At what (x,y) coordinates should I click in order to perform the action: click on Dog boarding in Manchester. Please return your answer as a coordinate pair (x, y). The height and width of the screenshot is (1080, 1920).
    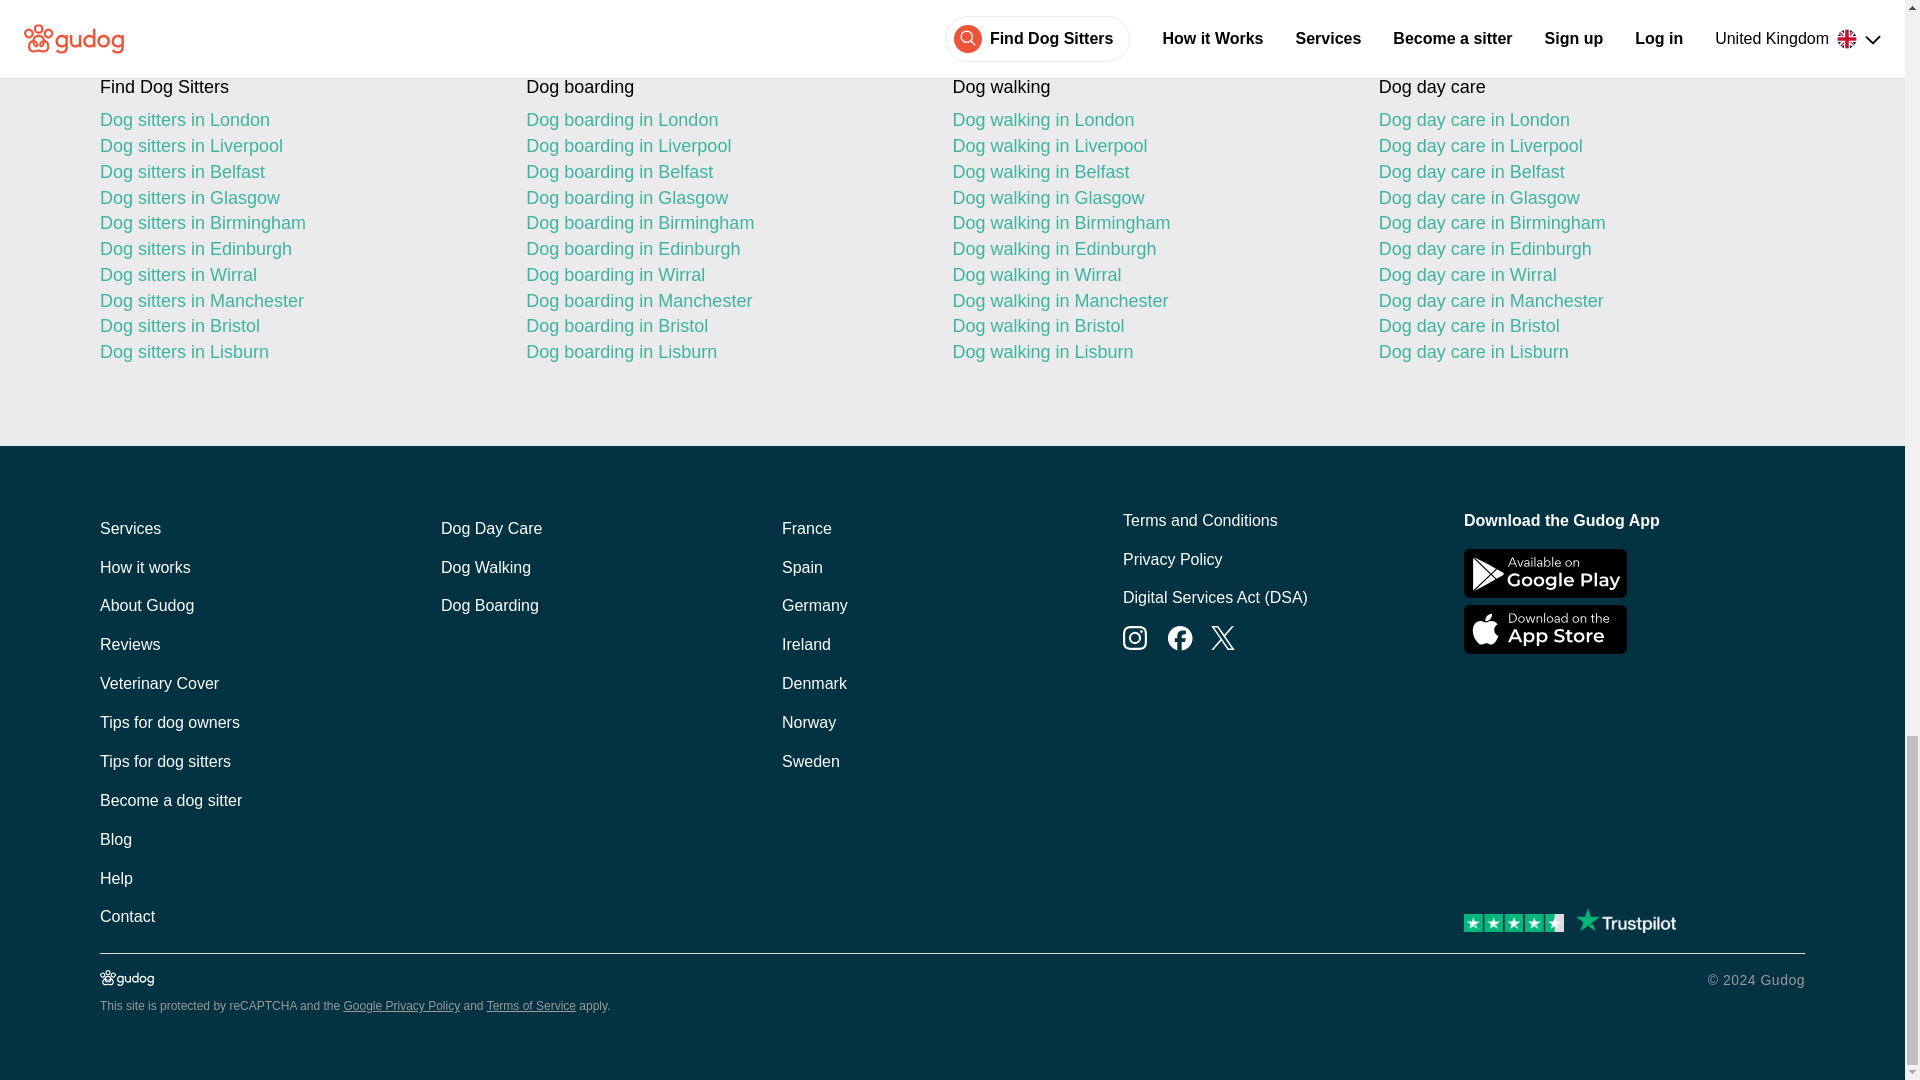
    Looking at the image, I should click on (722, 302).